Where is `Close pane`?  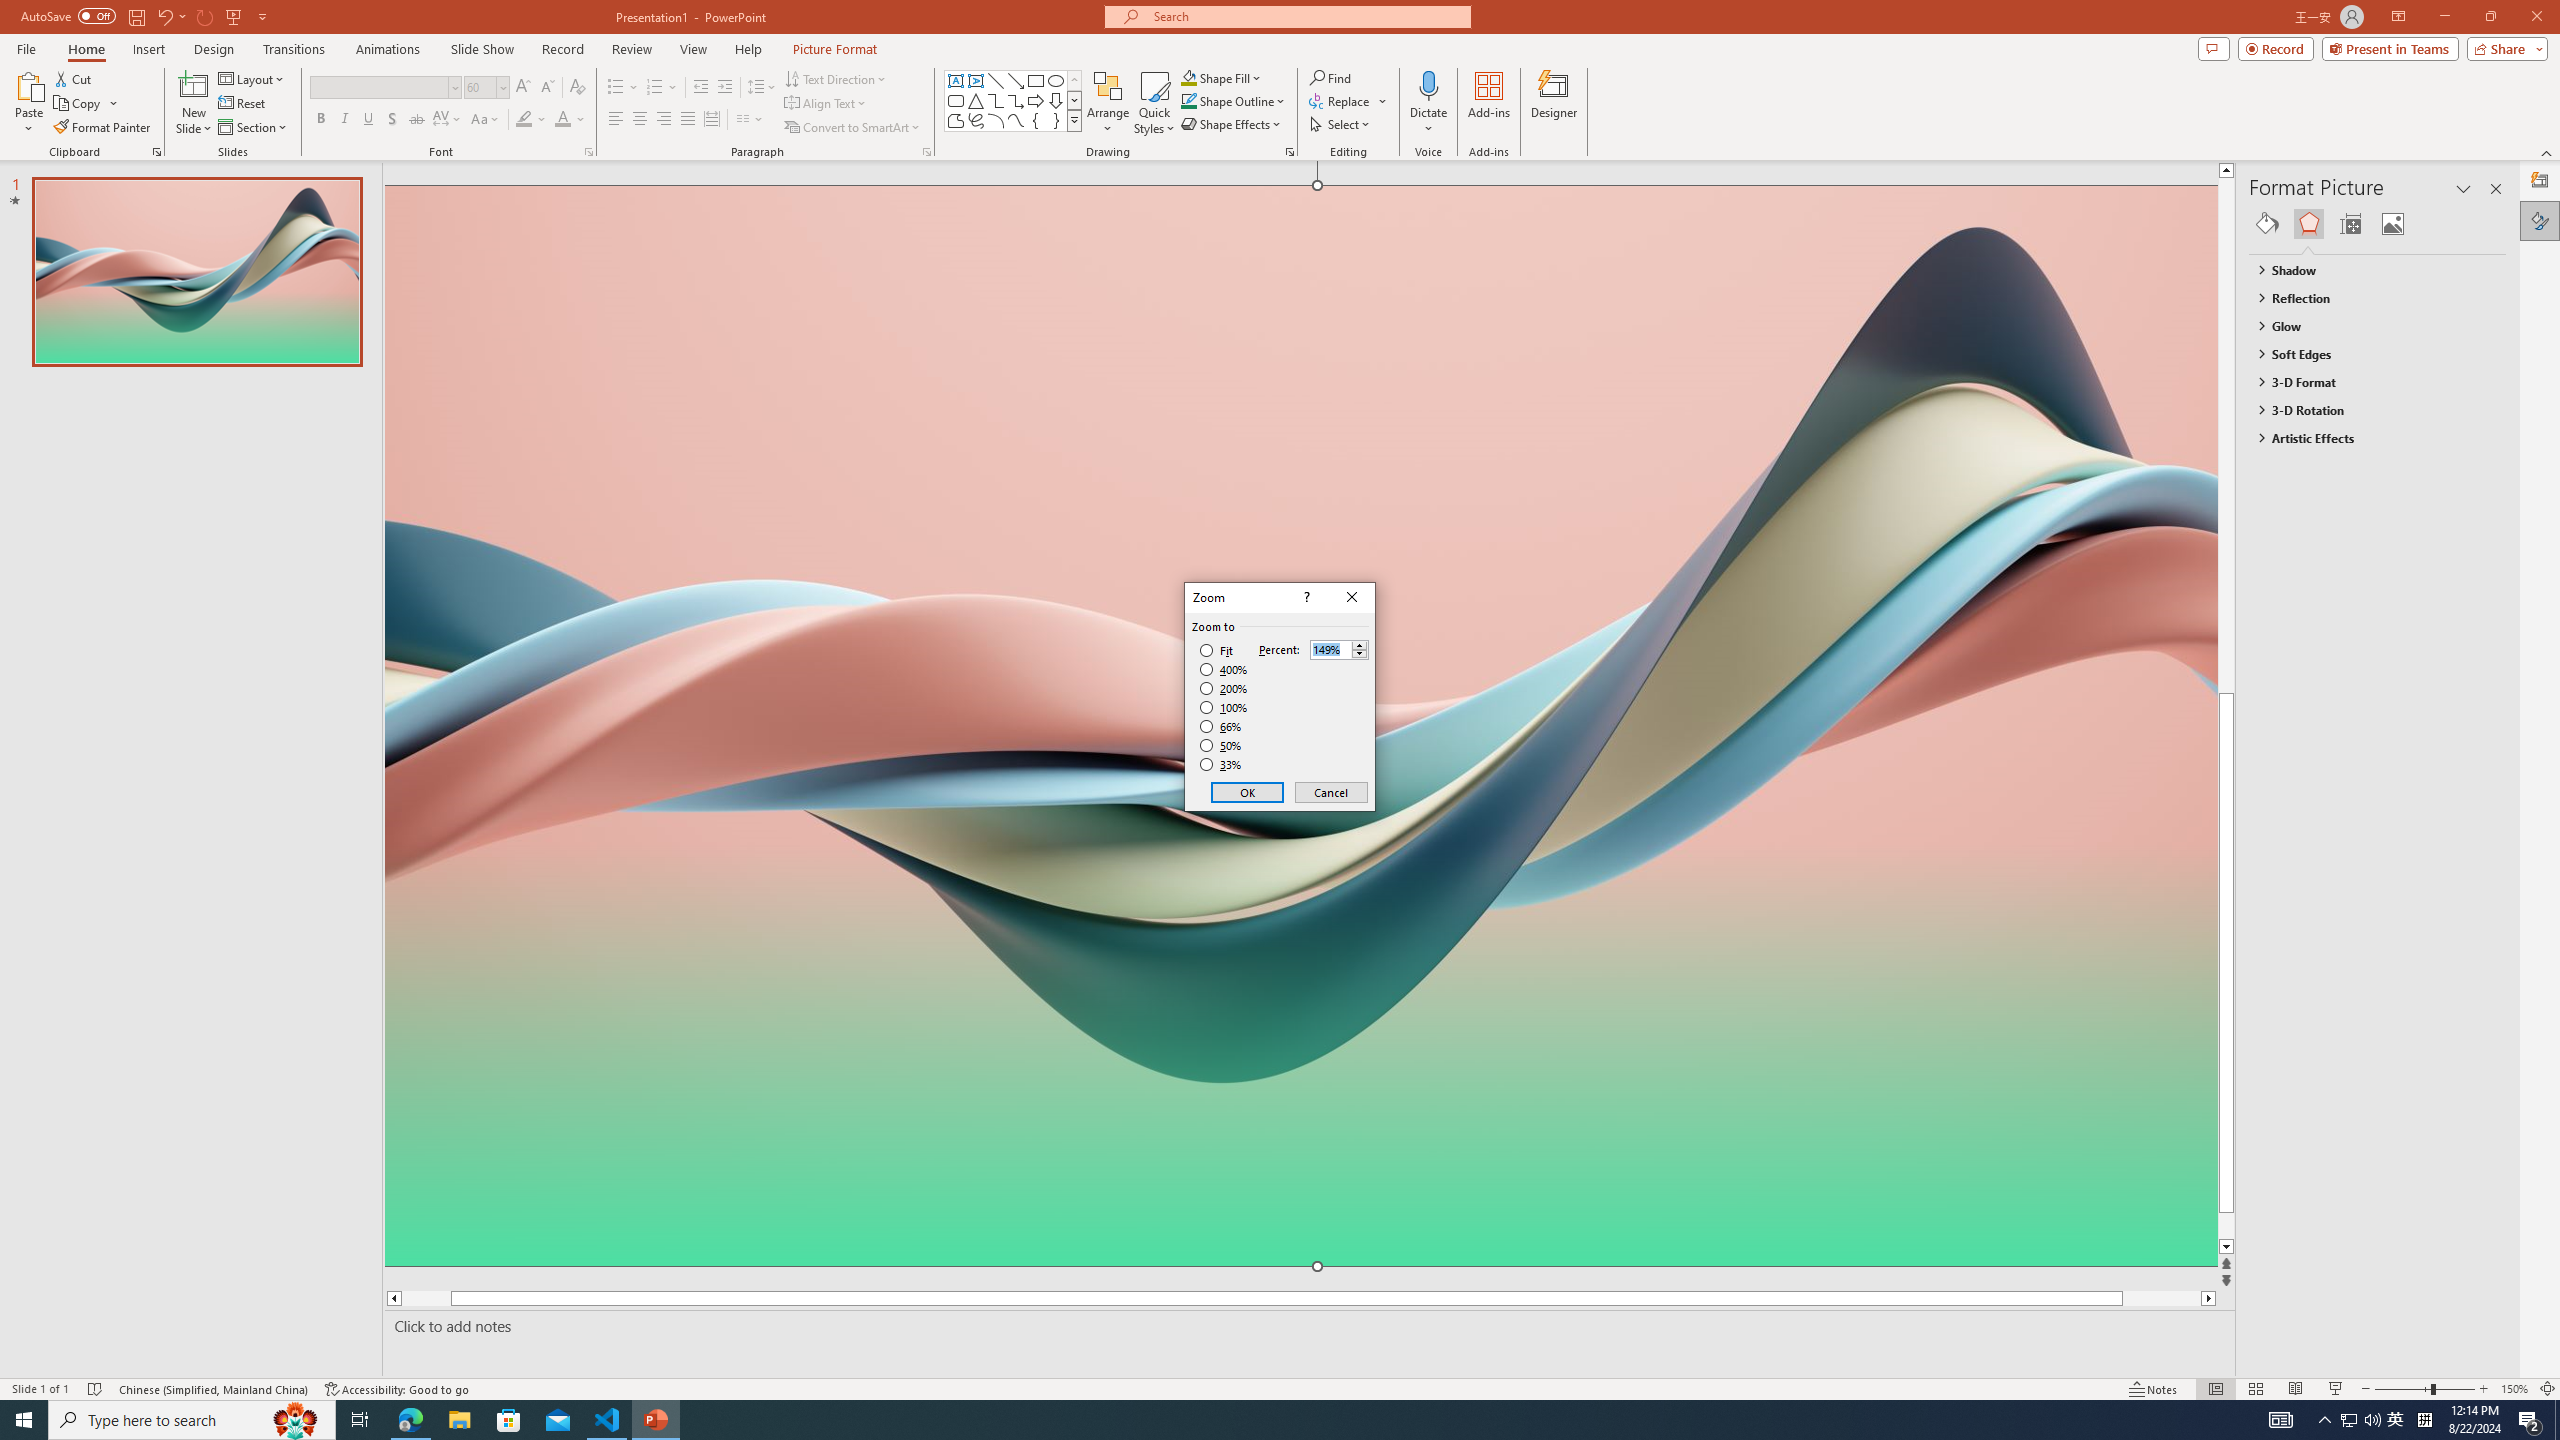
Close pane is located at coordinates (2496, 189).